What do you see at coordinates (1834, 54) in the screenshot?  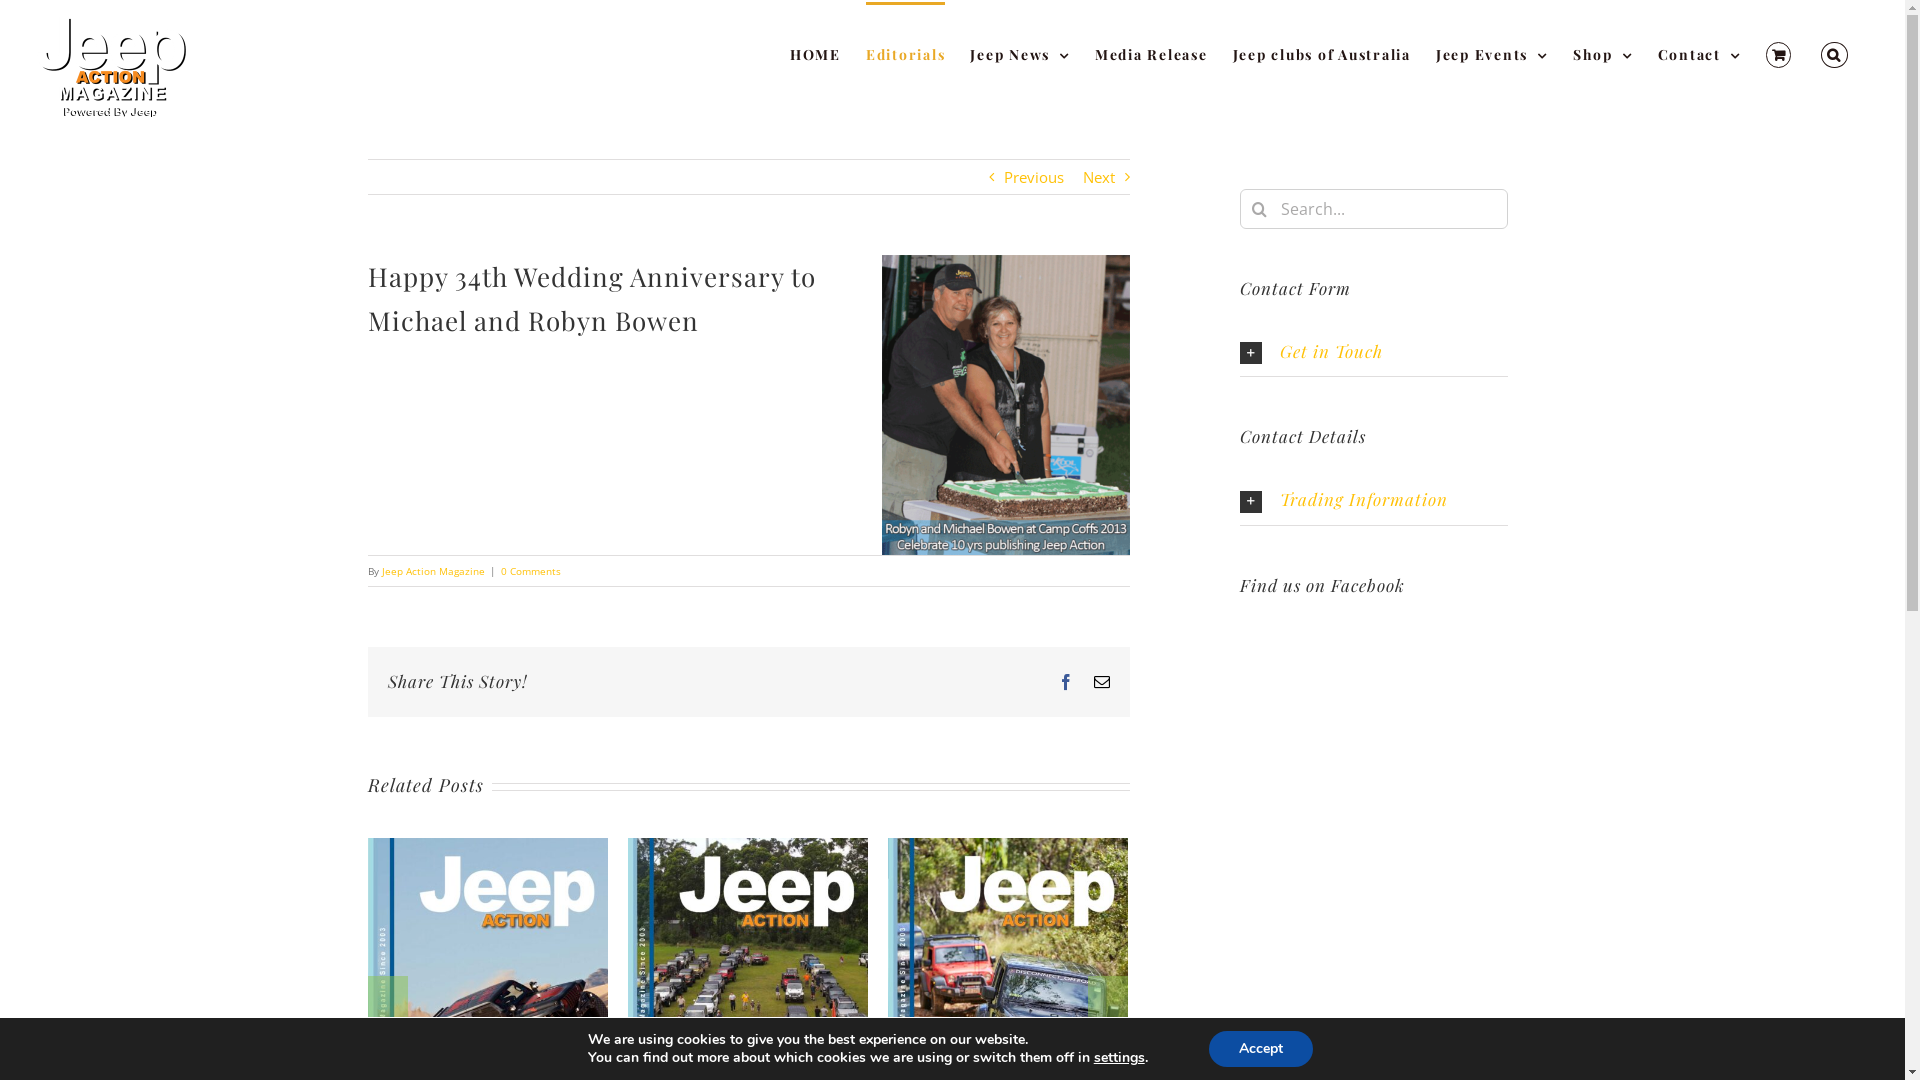 I see `Search` at bounding box center [1834, 54].